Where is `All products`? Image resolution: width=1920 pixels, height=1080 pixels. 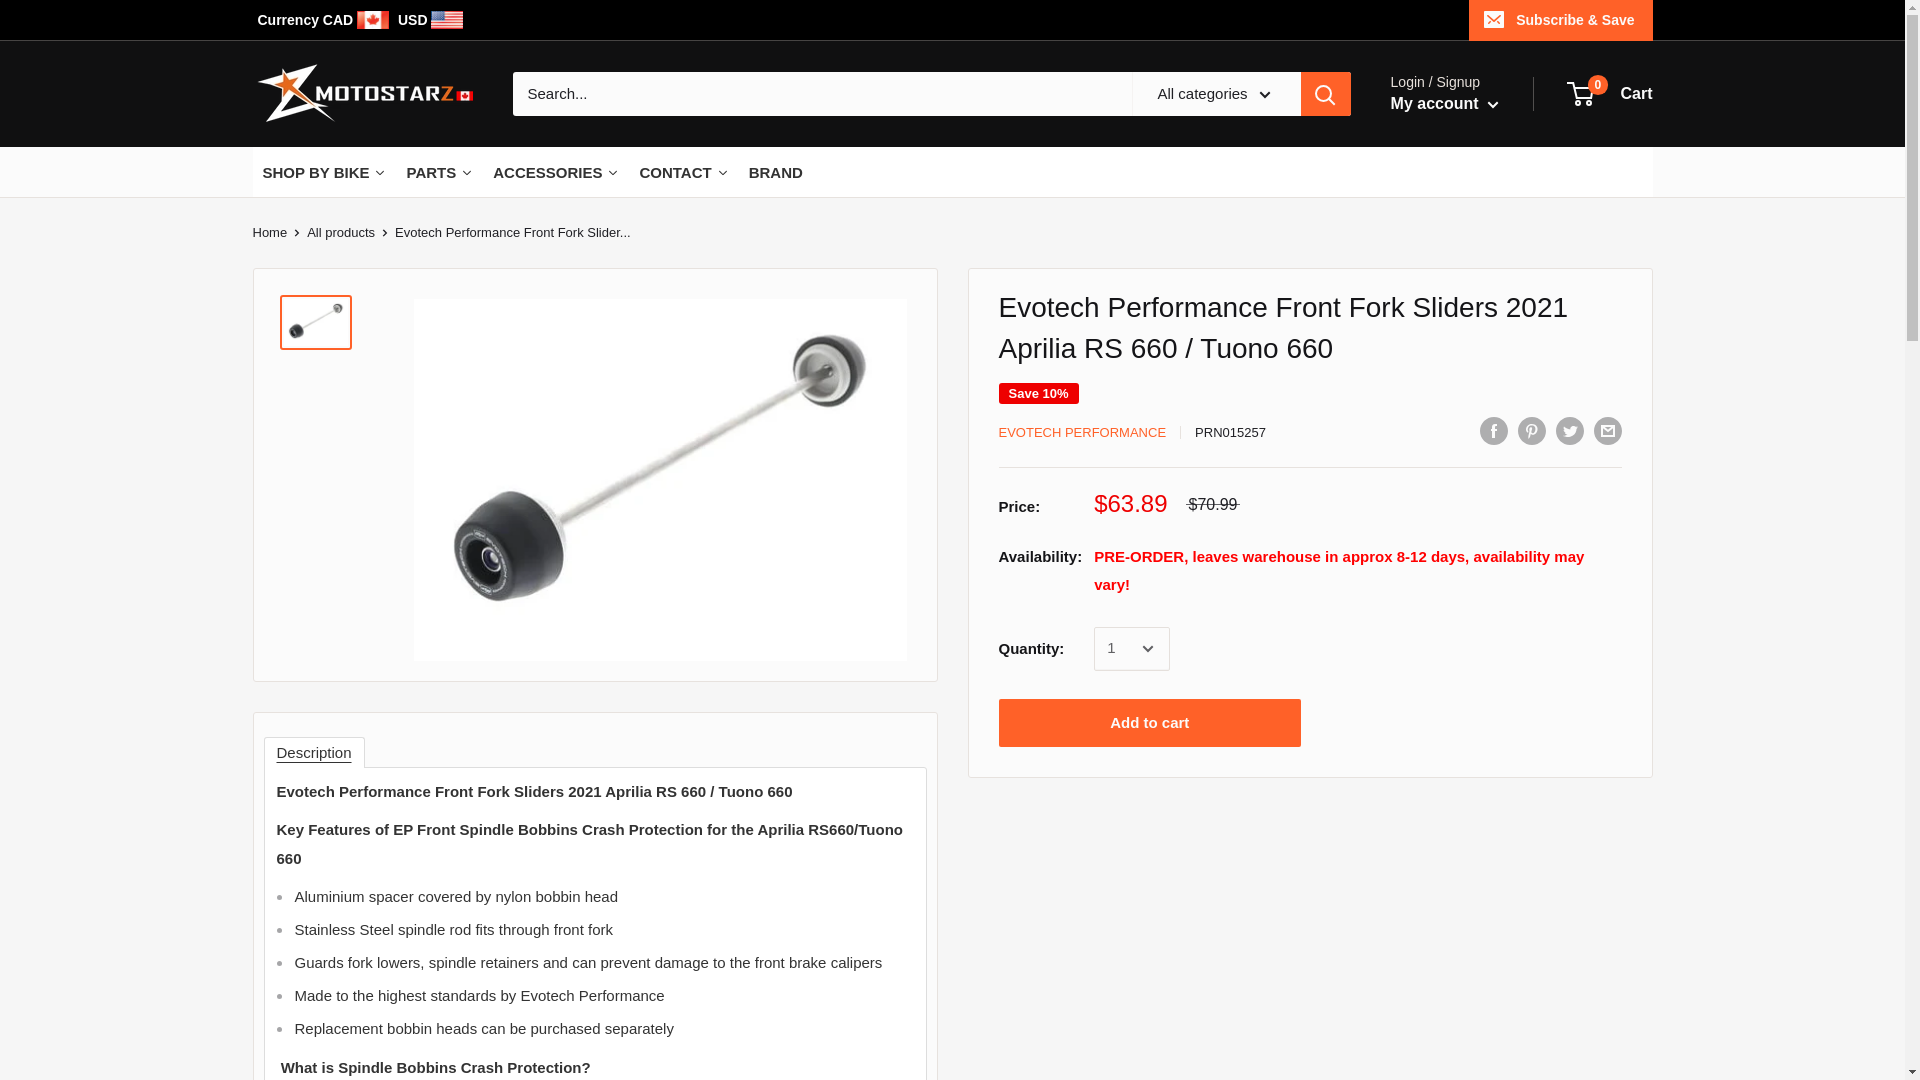 All products is located at coordinates (340, 232).